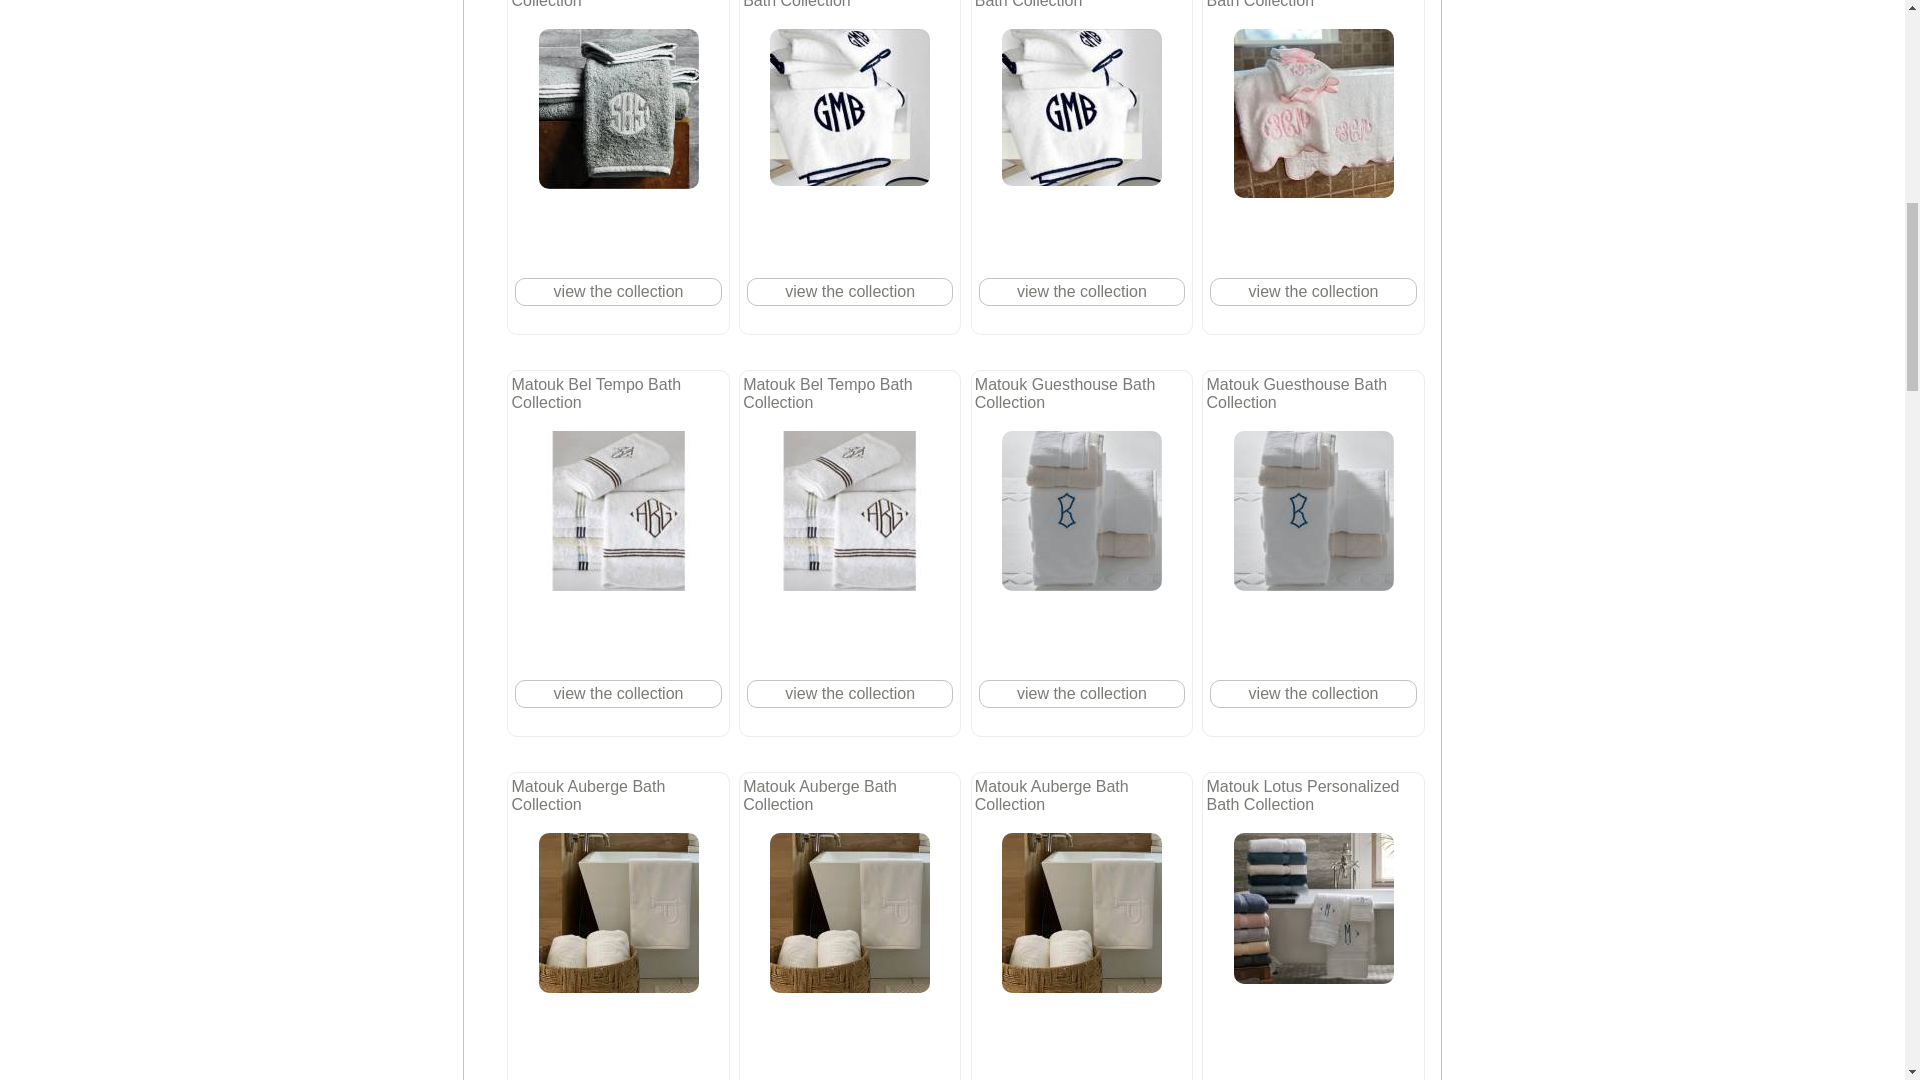 This screenshot has height=1080, width=1920. Describe the element at coordinates (1314, 908) in the screenshot. I see `Matouk Lotus Personalized  Bath Collection` at that location.